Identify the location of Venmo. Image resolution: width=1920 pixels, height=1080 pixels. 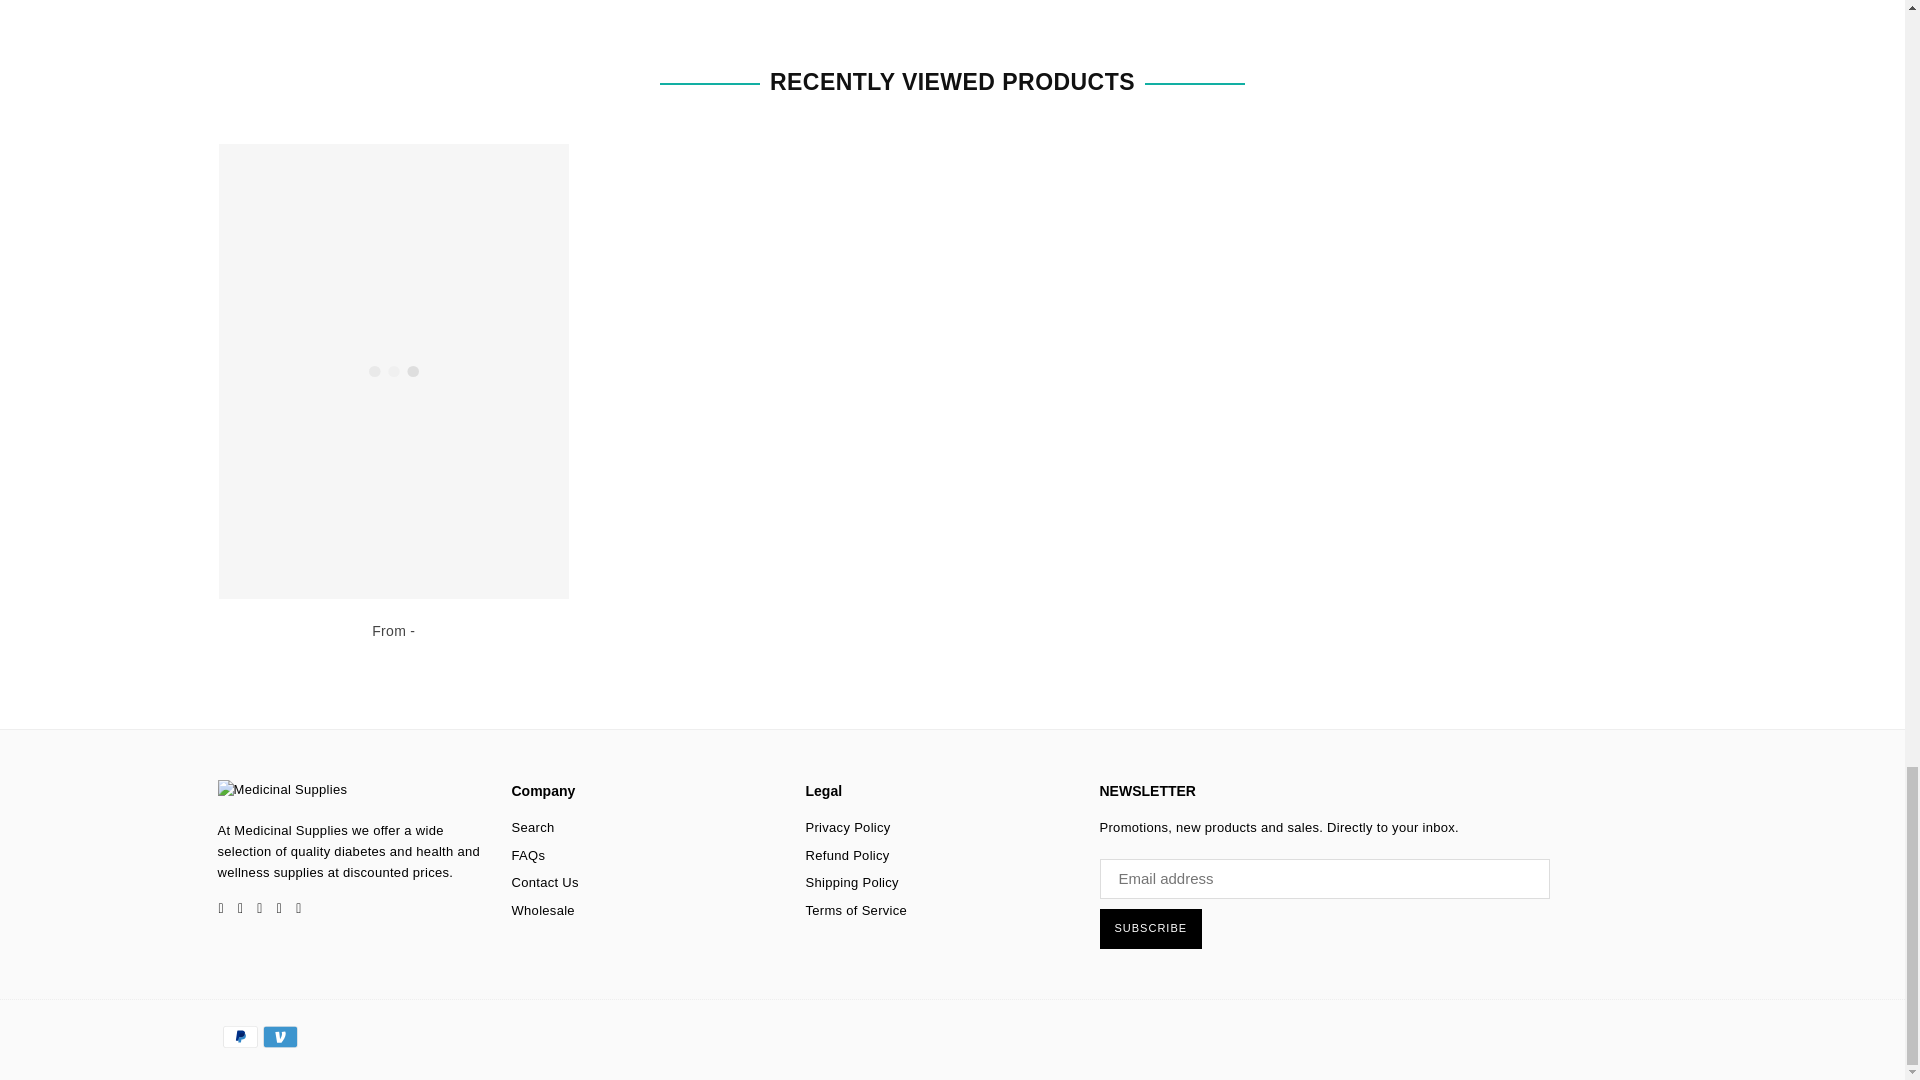
(279, 1035).